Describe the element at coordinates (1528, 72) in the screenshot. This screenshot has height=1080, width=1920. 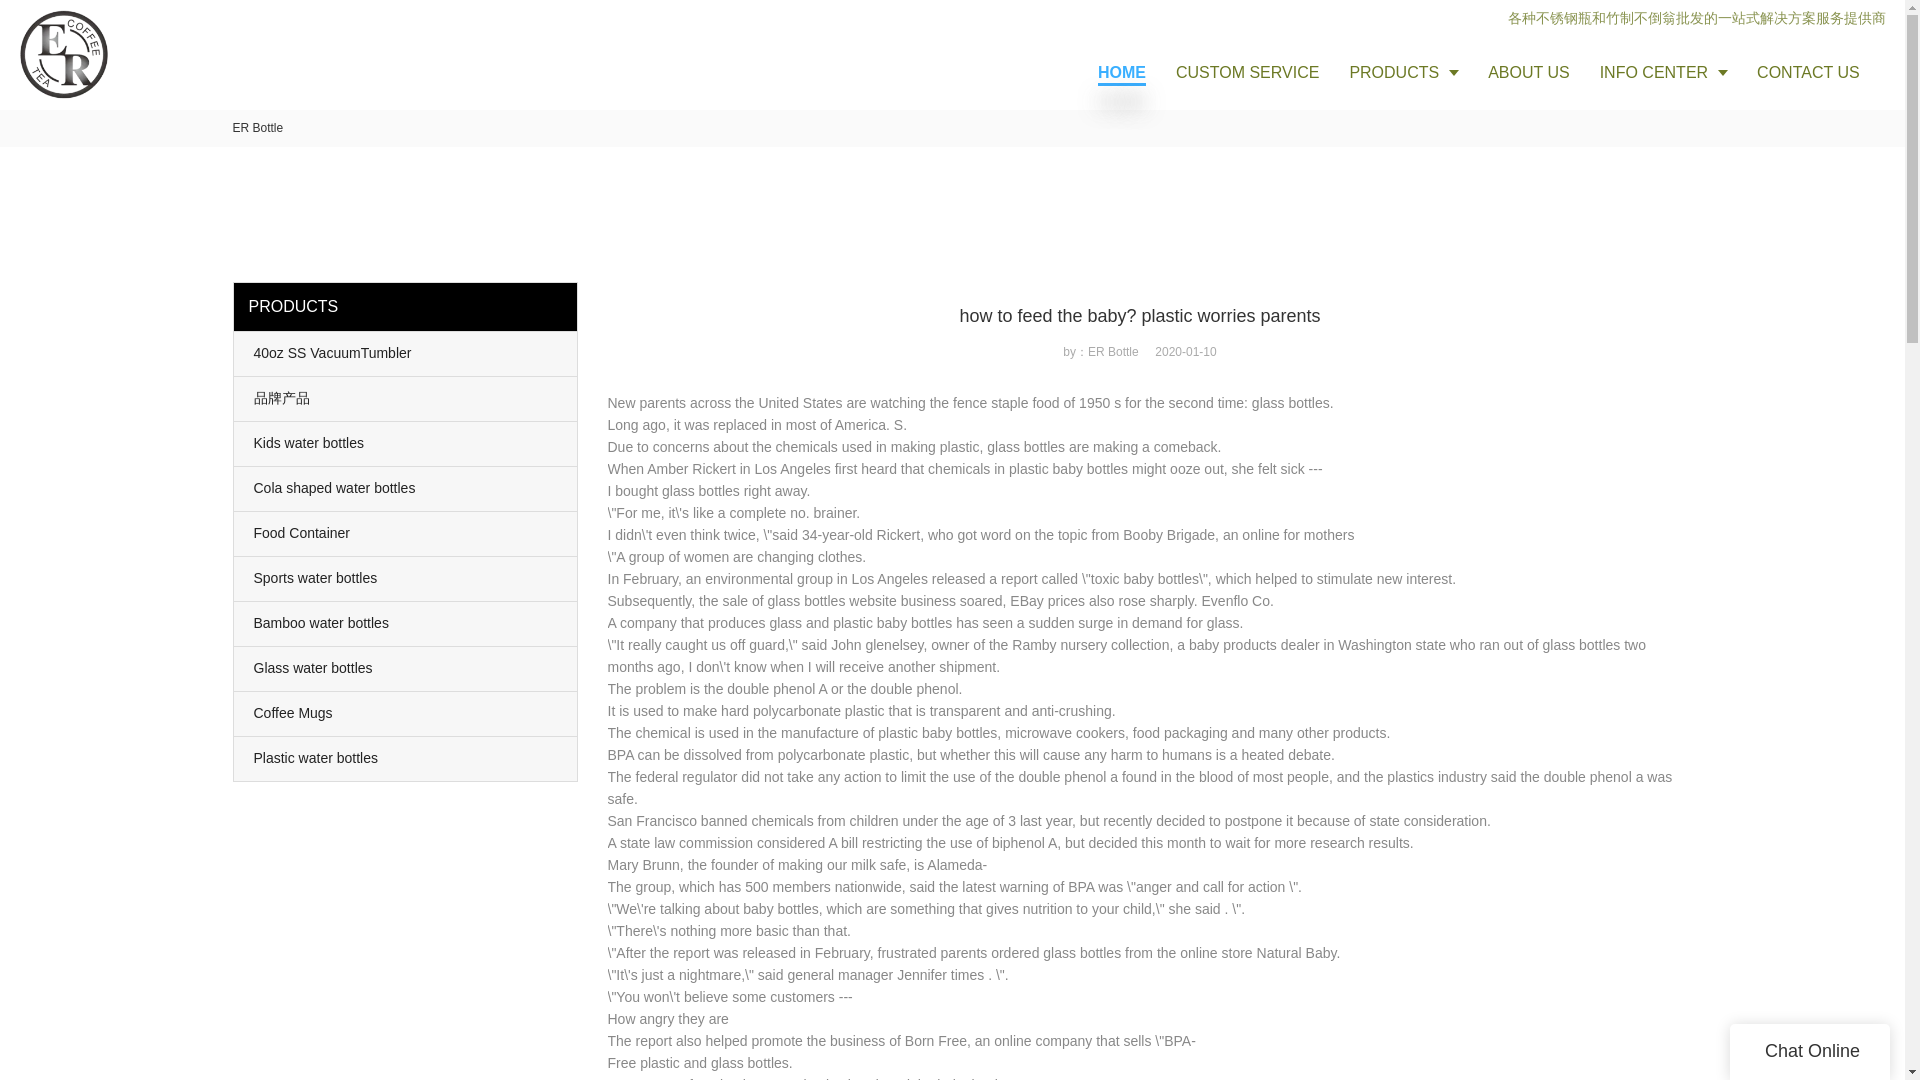
I see `ABOUT US` at that location.